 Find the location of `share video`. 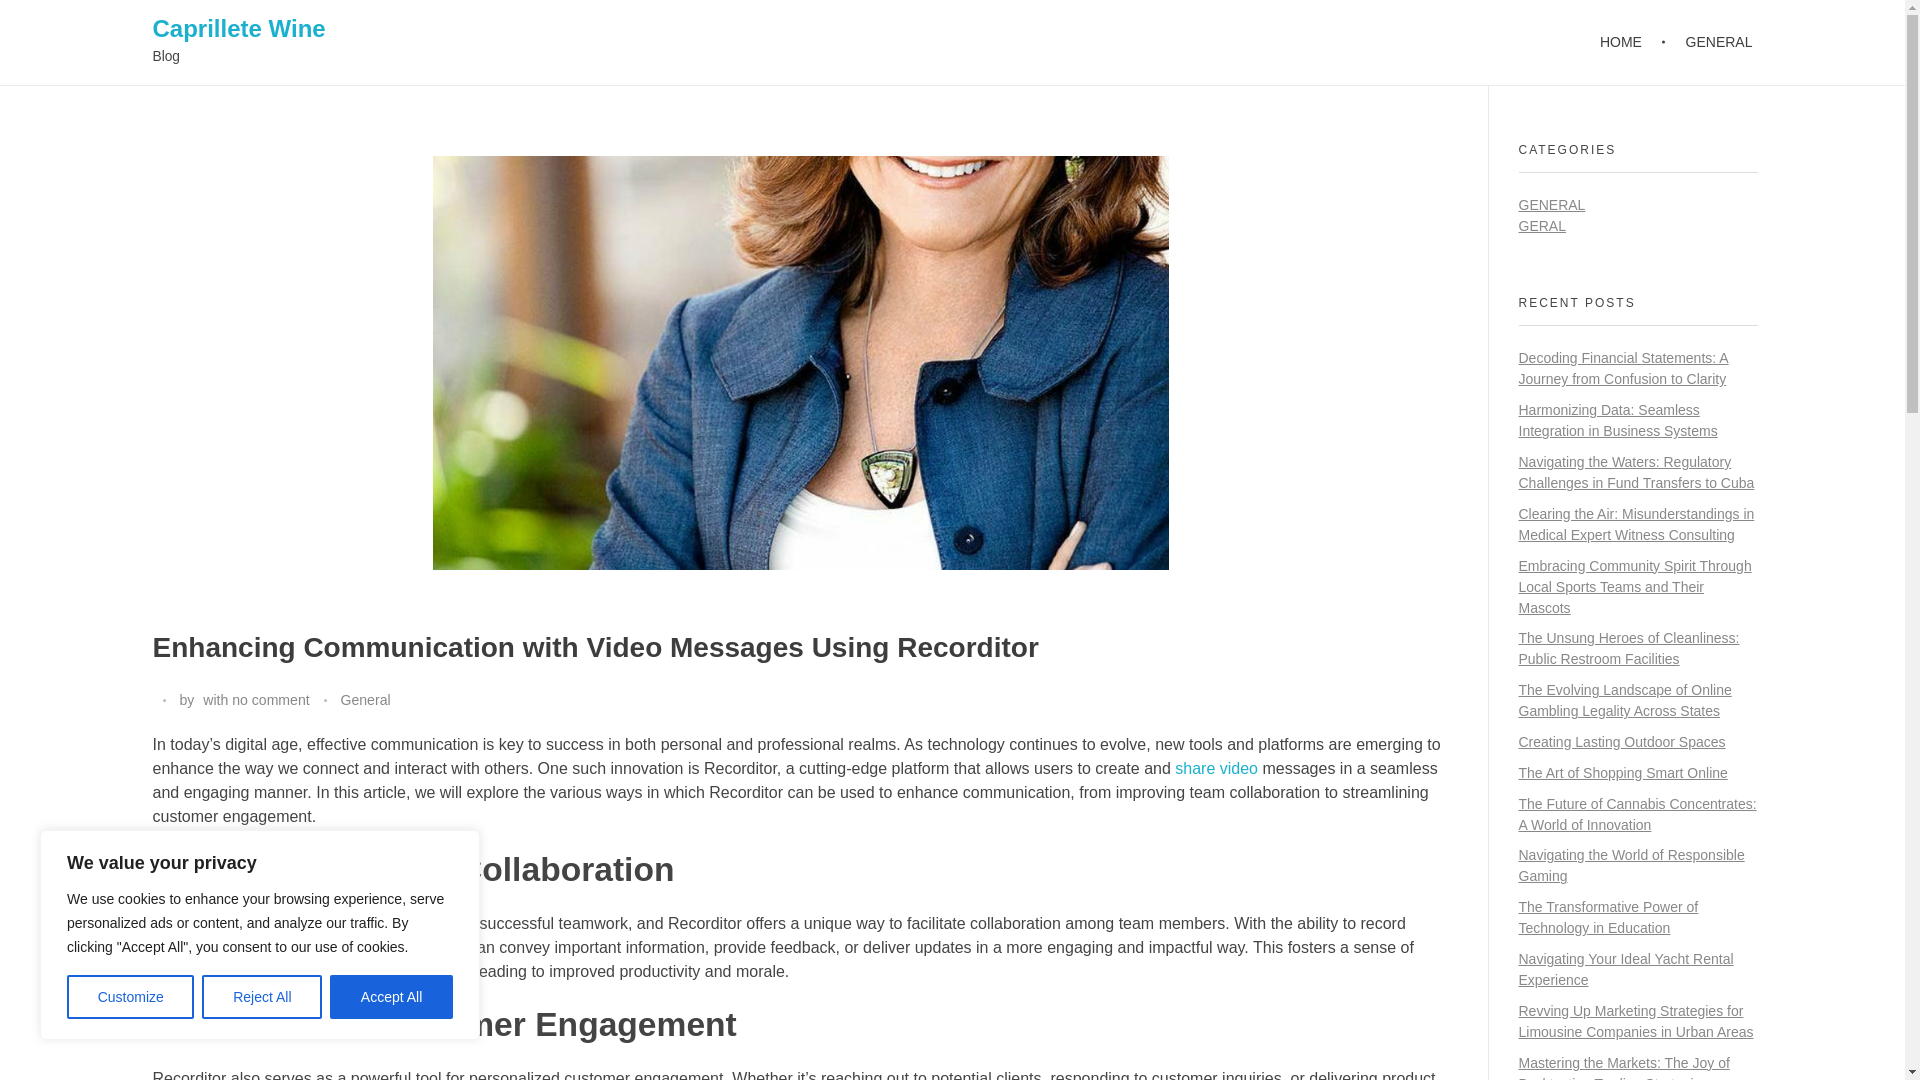

share video is located at coordinates (1216, 768).